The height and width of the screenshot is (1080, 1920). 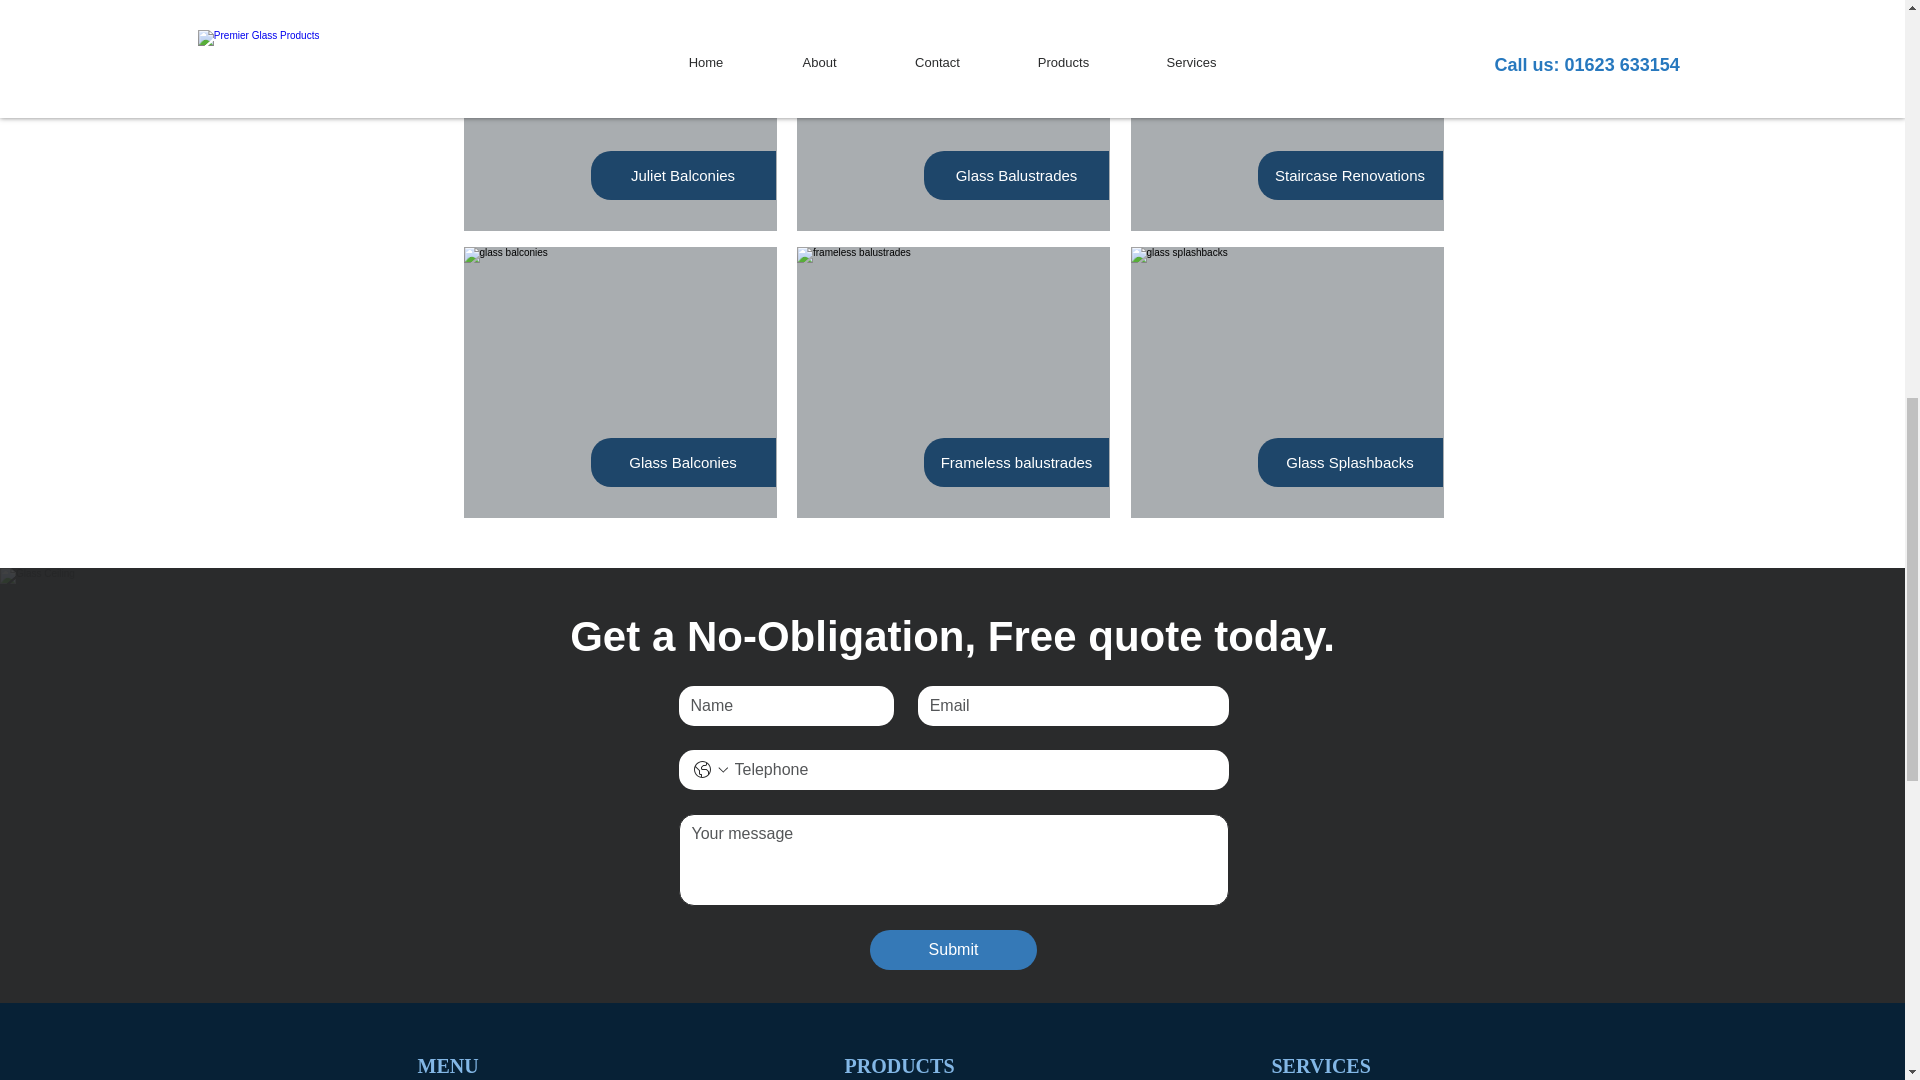 I want to click on Submit, so click(x=952, y=949).